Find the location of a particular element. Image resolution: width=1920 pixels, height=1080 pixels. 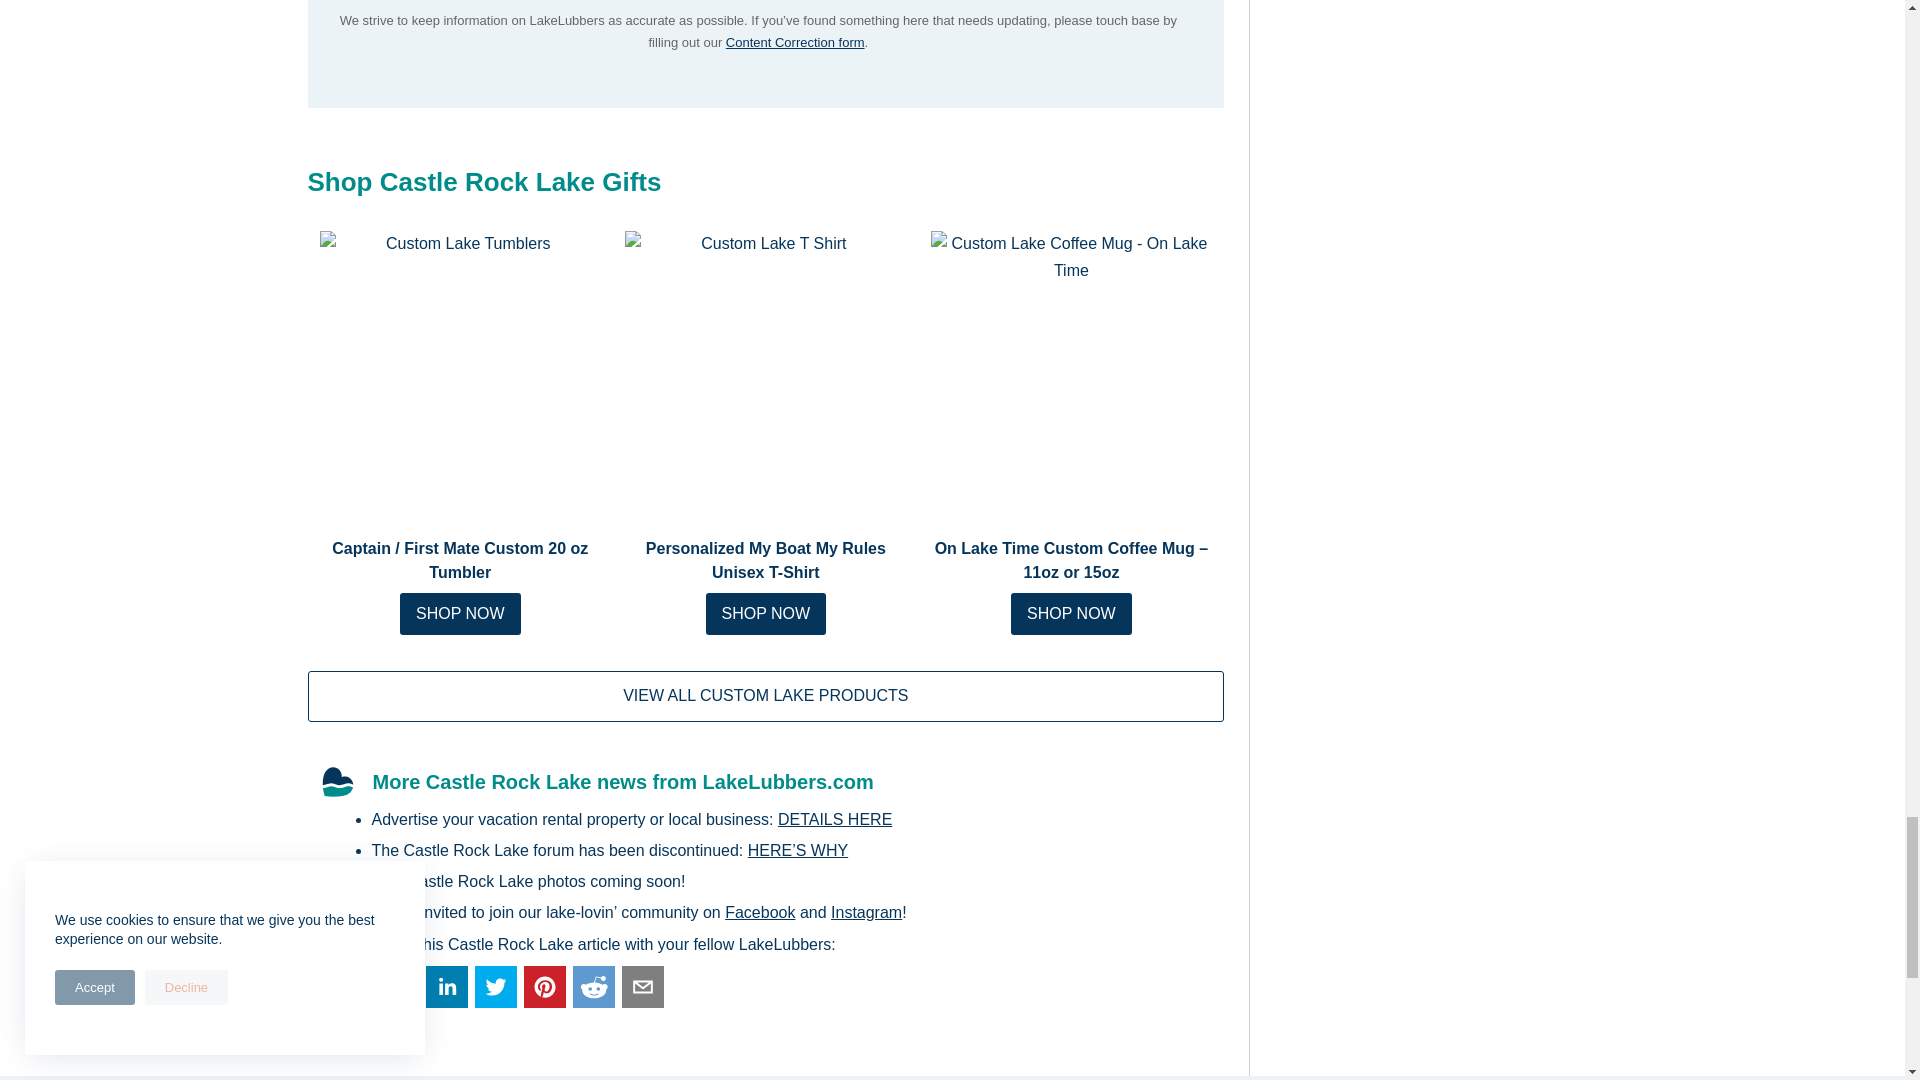

Custom Lake Products is located at coordinates (766, 696).